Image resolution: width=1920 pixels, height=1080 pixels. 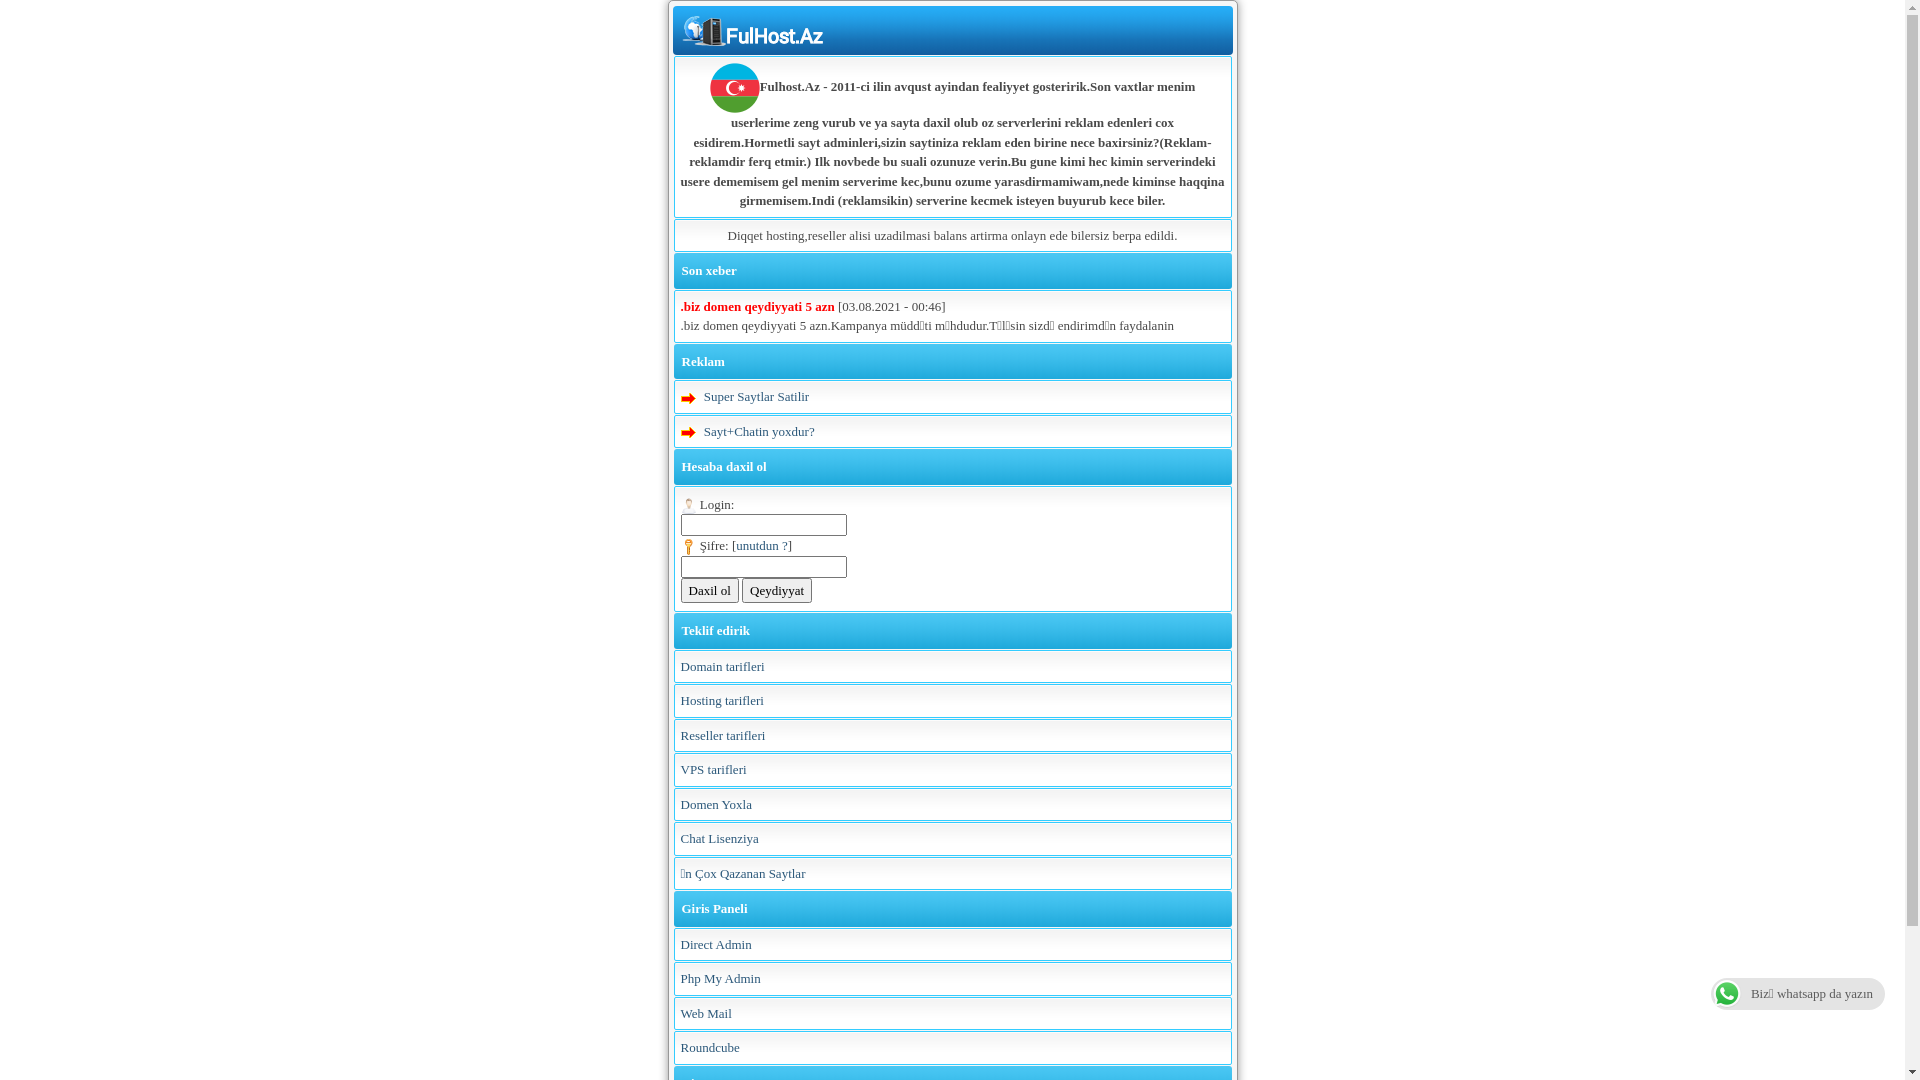 What do you see at coordinates (756, 396) in the screenshot?
I see `Super Saytlar Satilir` at bounding box center [756, 396].